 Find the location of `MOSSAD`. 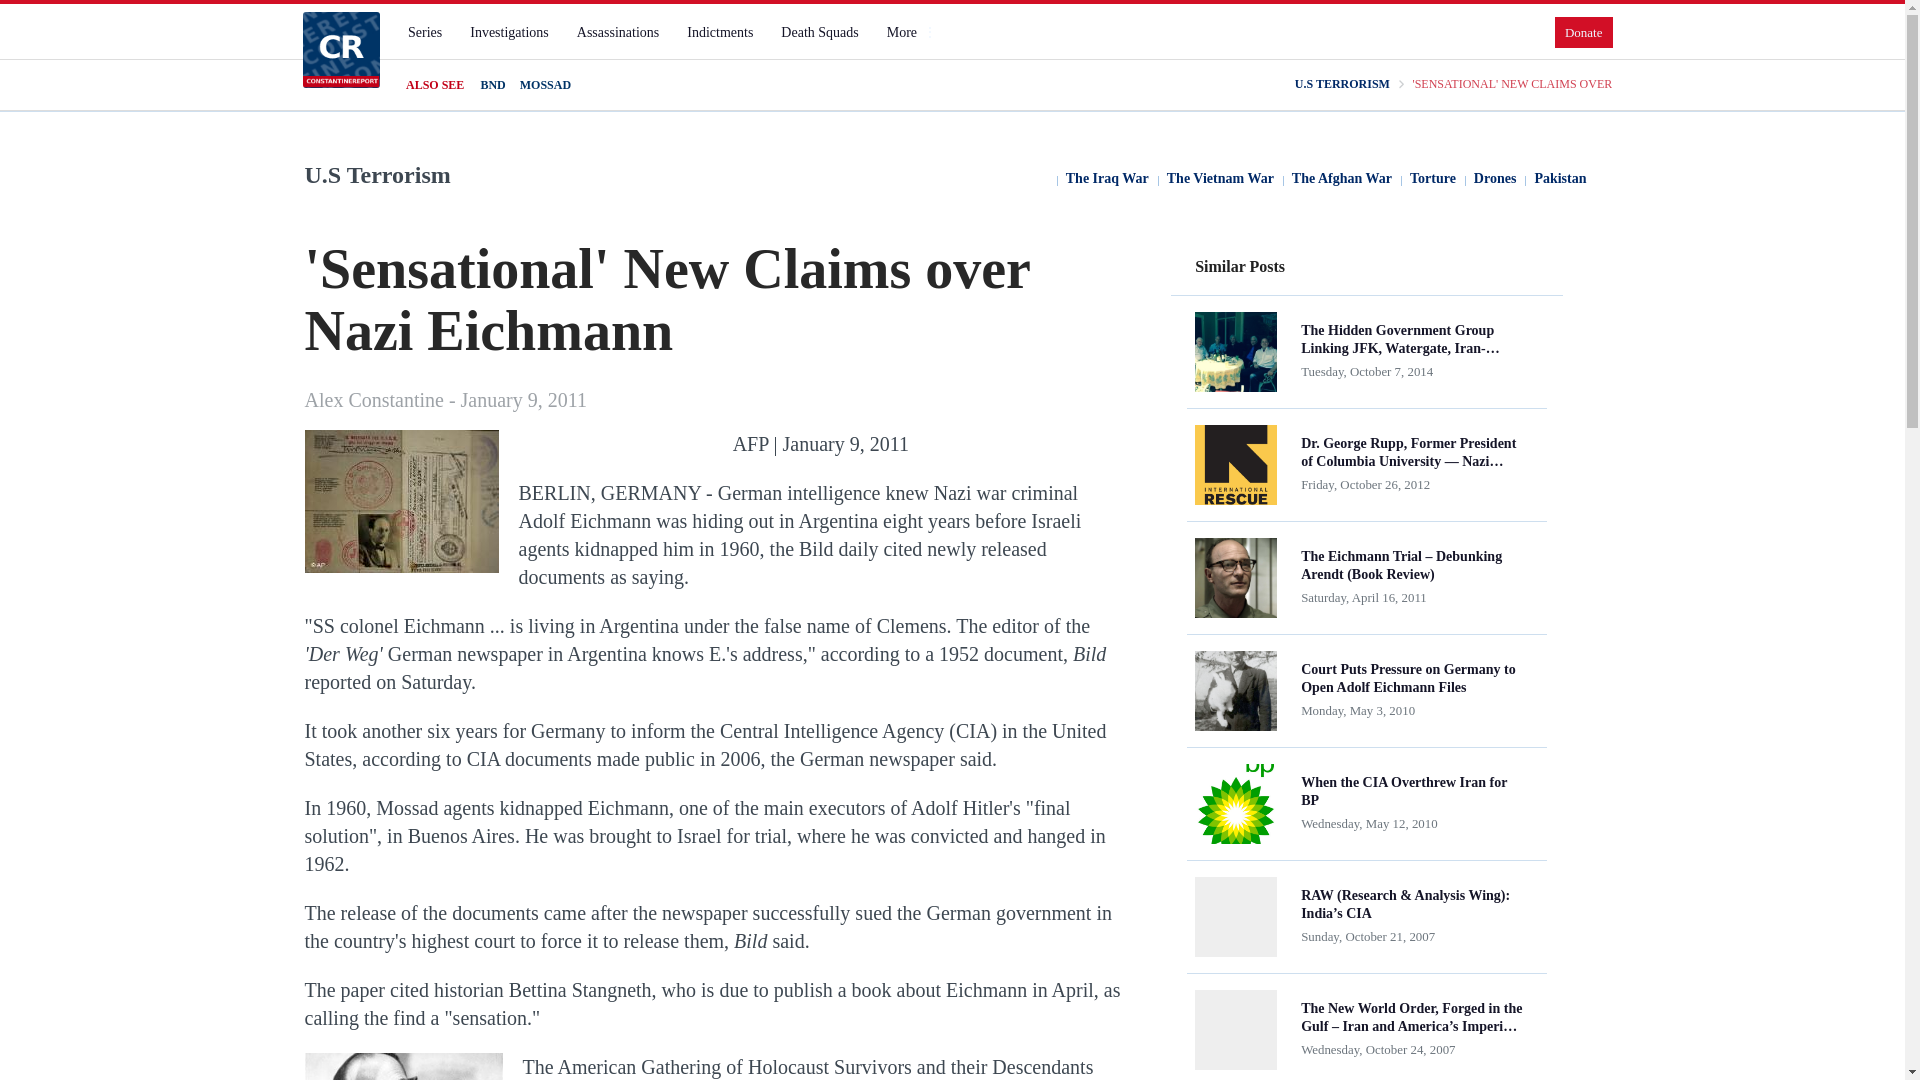

MOSSAD is located at coordinates (545, 85).